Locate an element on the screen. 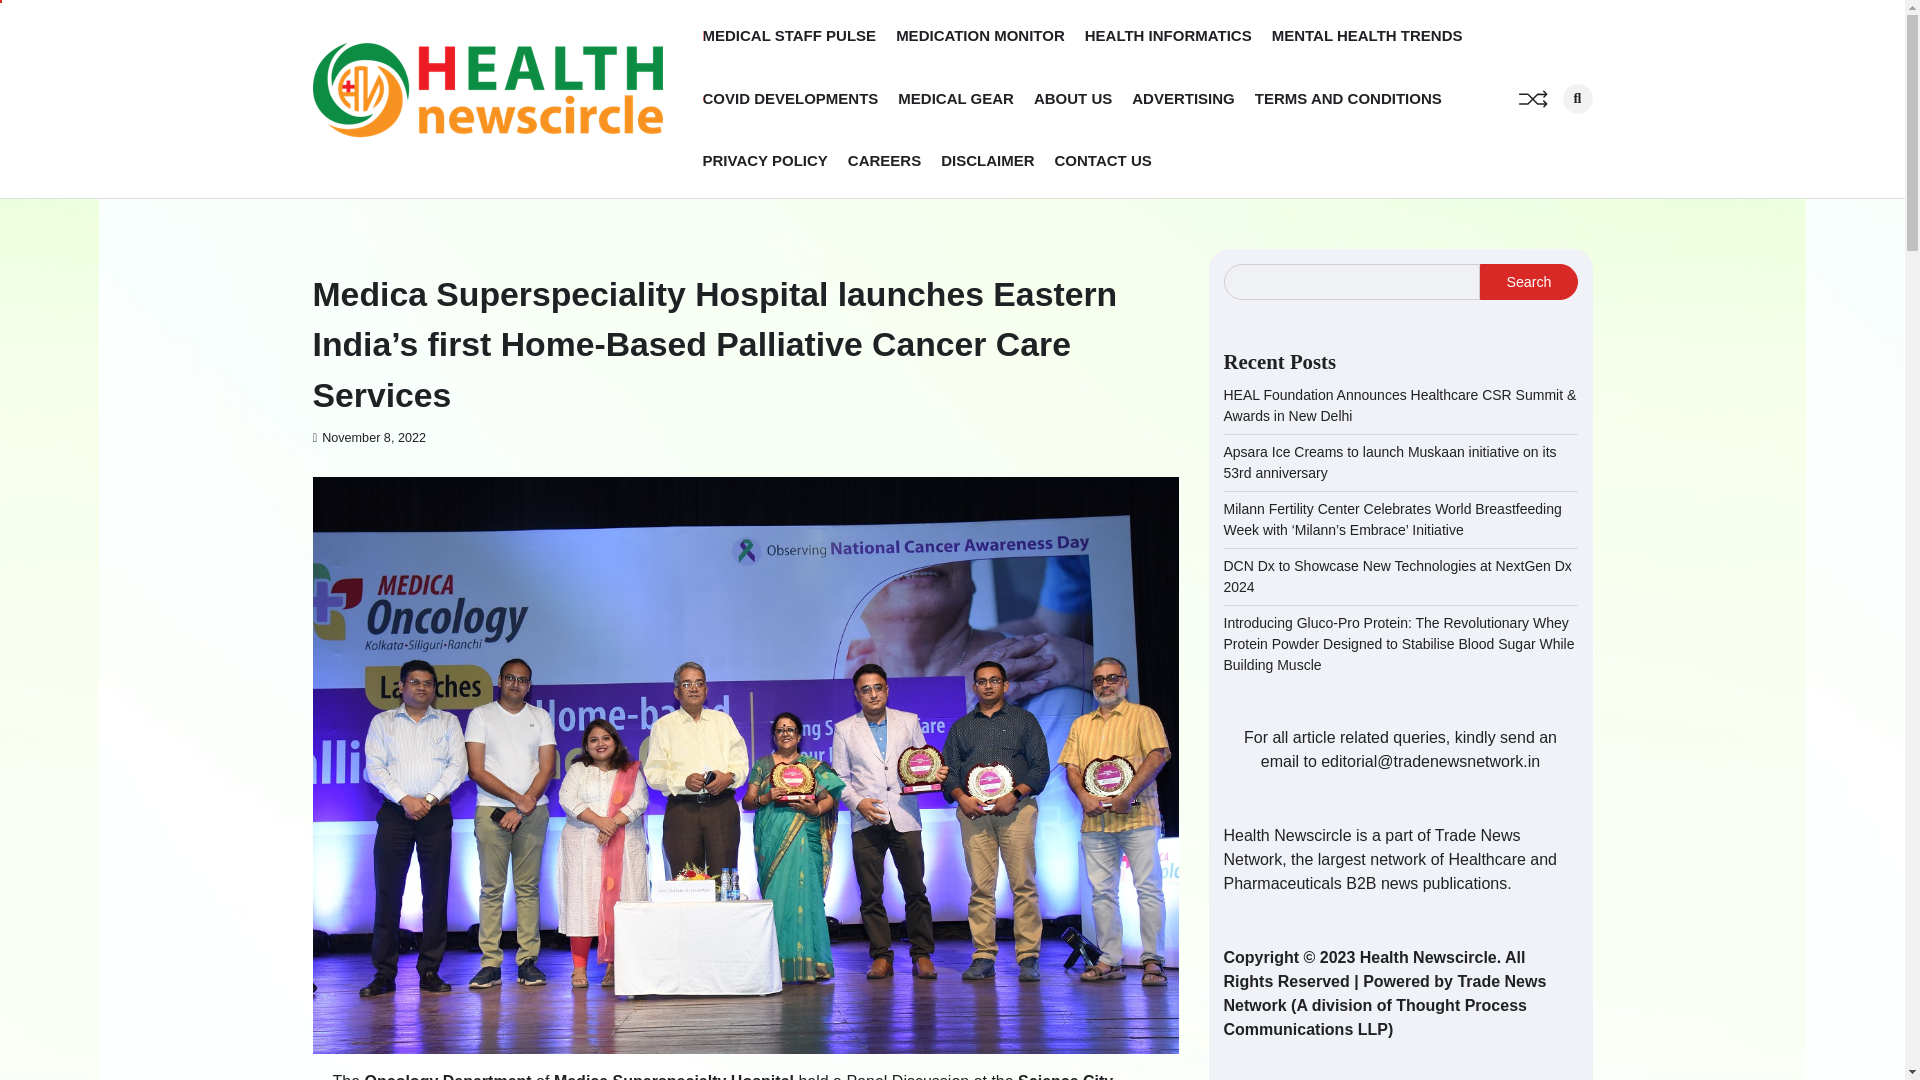 The width and height of the screenshot is (1920, 1080). Search is located at coordinates (1528, 282).